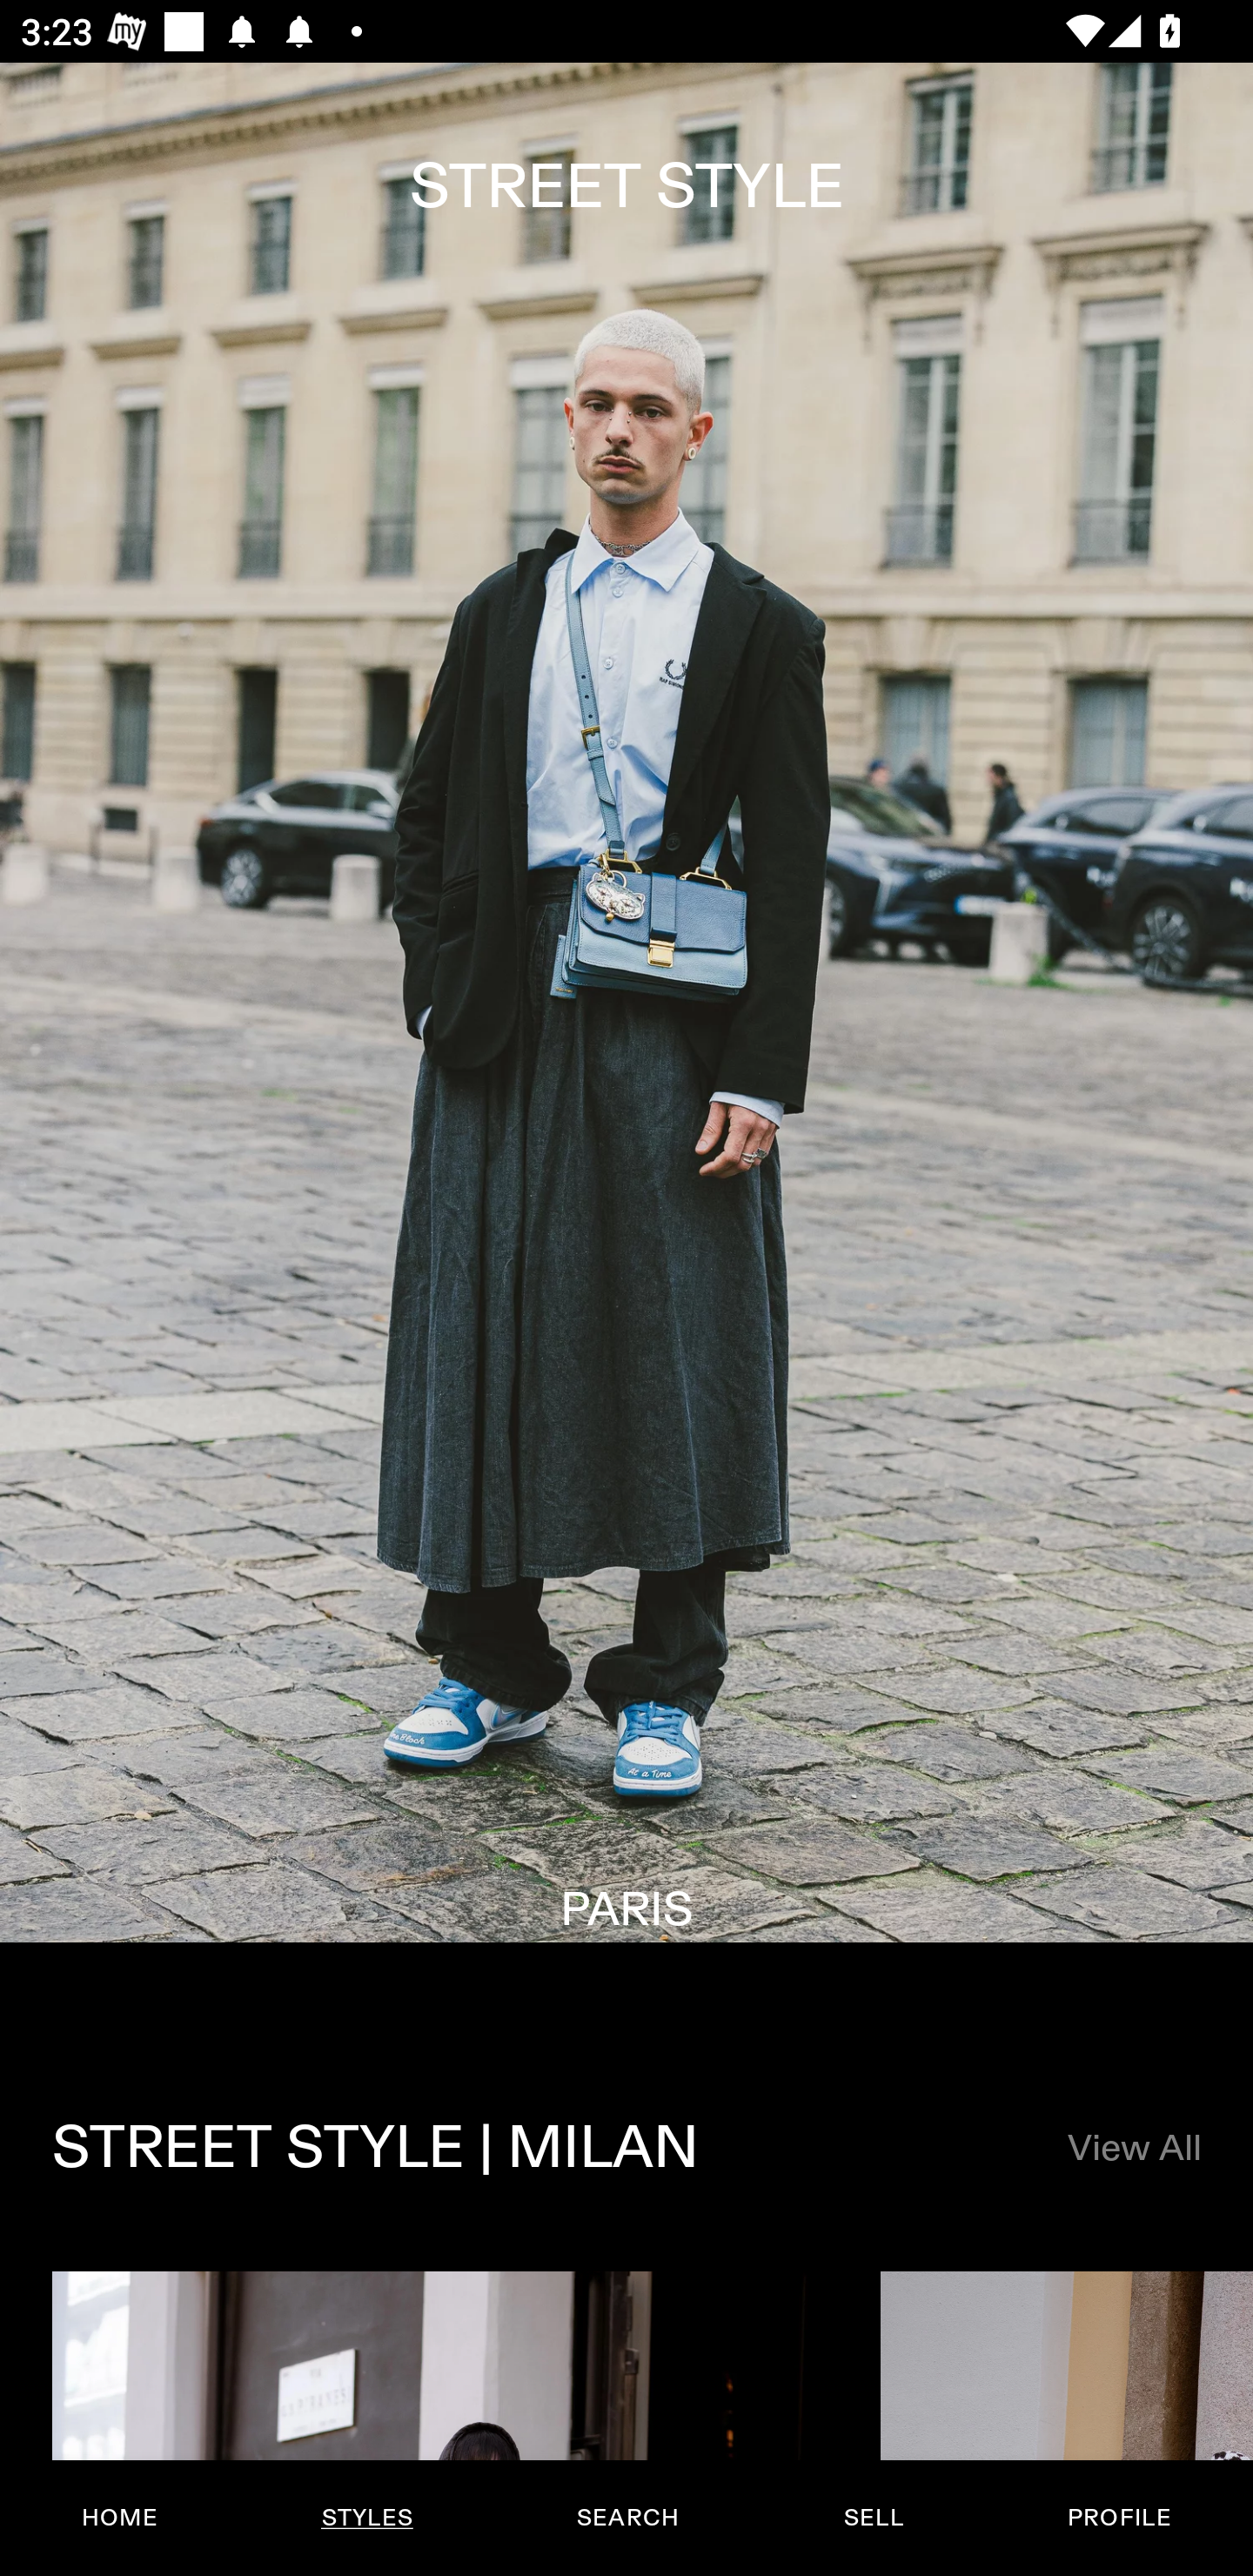 Image resolution: width=1253 pixels, height=2576 pixels. Describe the element at coordinates (120, 2518) in the screenshot. I see `HOME` at that location.